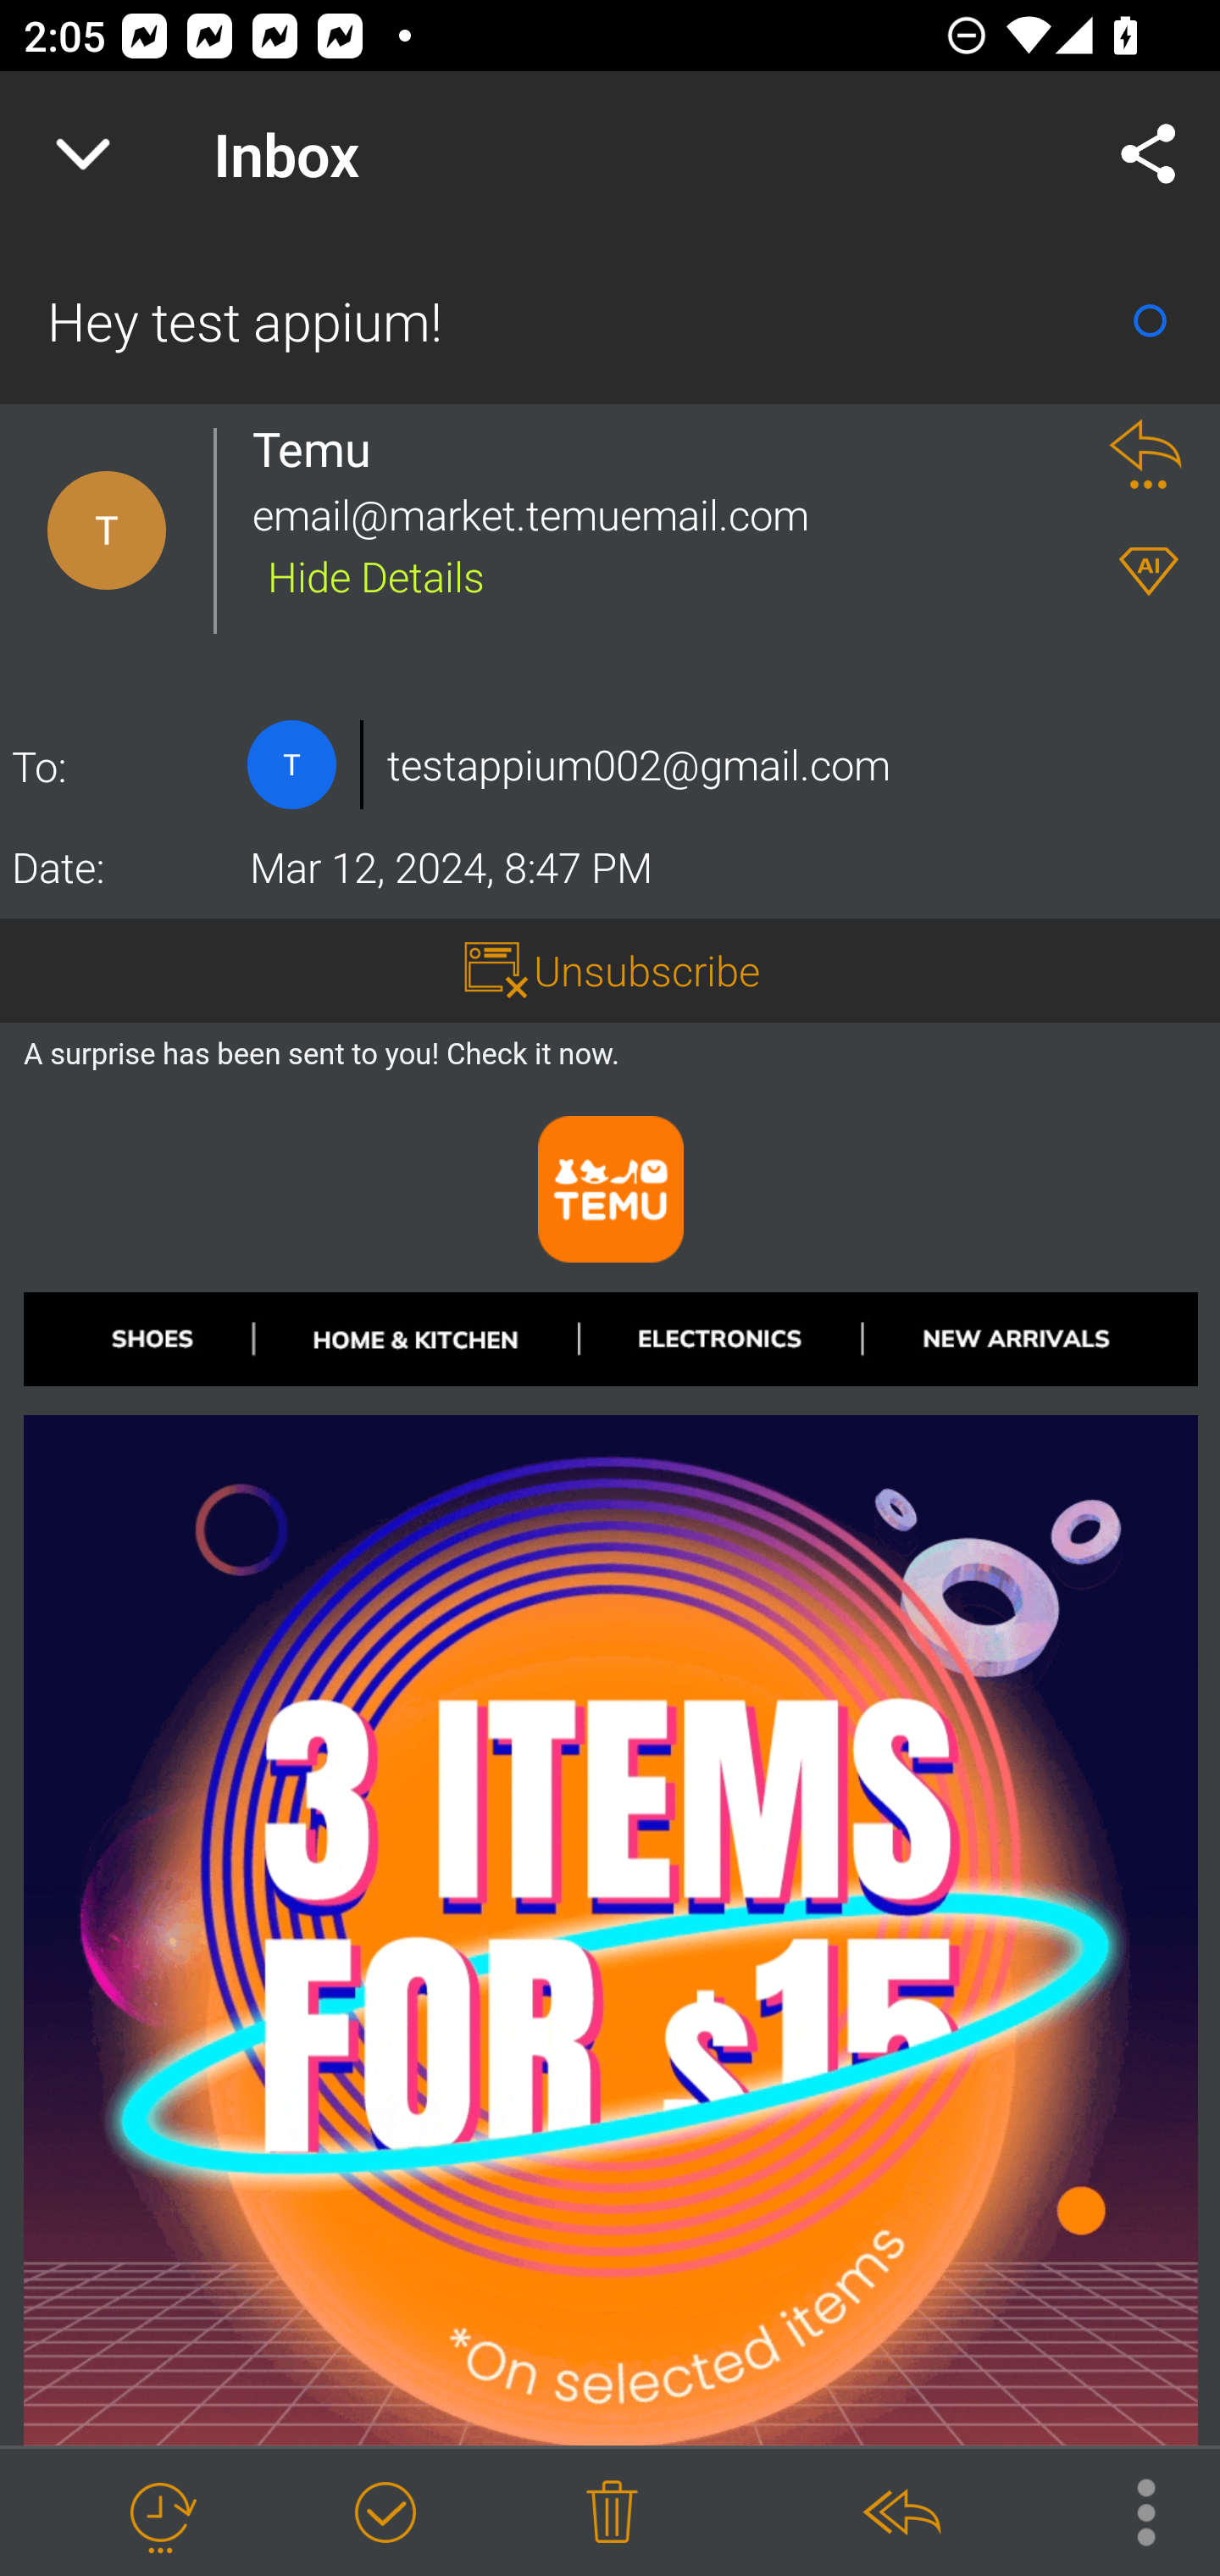 This screenshot has width=1220, height=2576. Describe the element at coordinates (385, 2513) in the screenshot. I see `Mark as Done` at that location.